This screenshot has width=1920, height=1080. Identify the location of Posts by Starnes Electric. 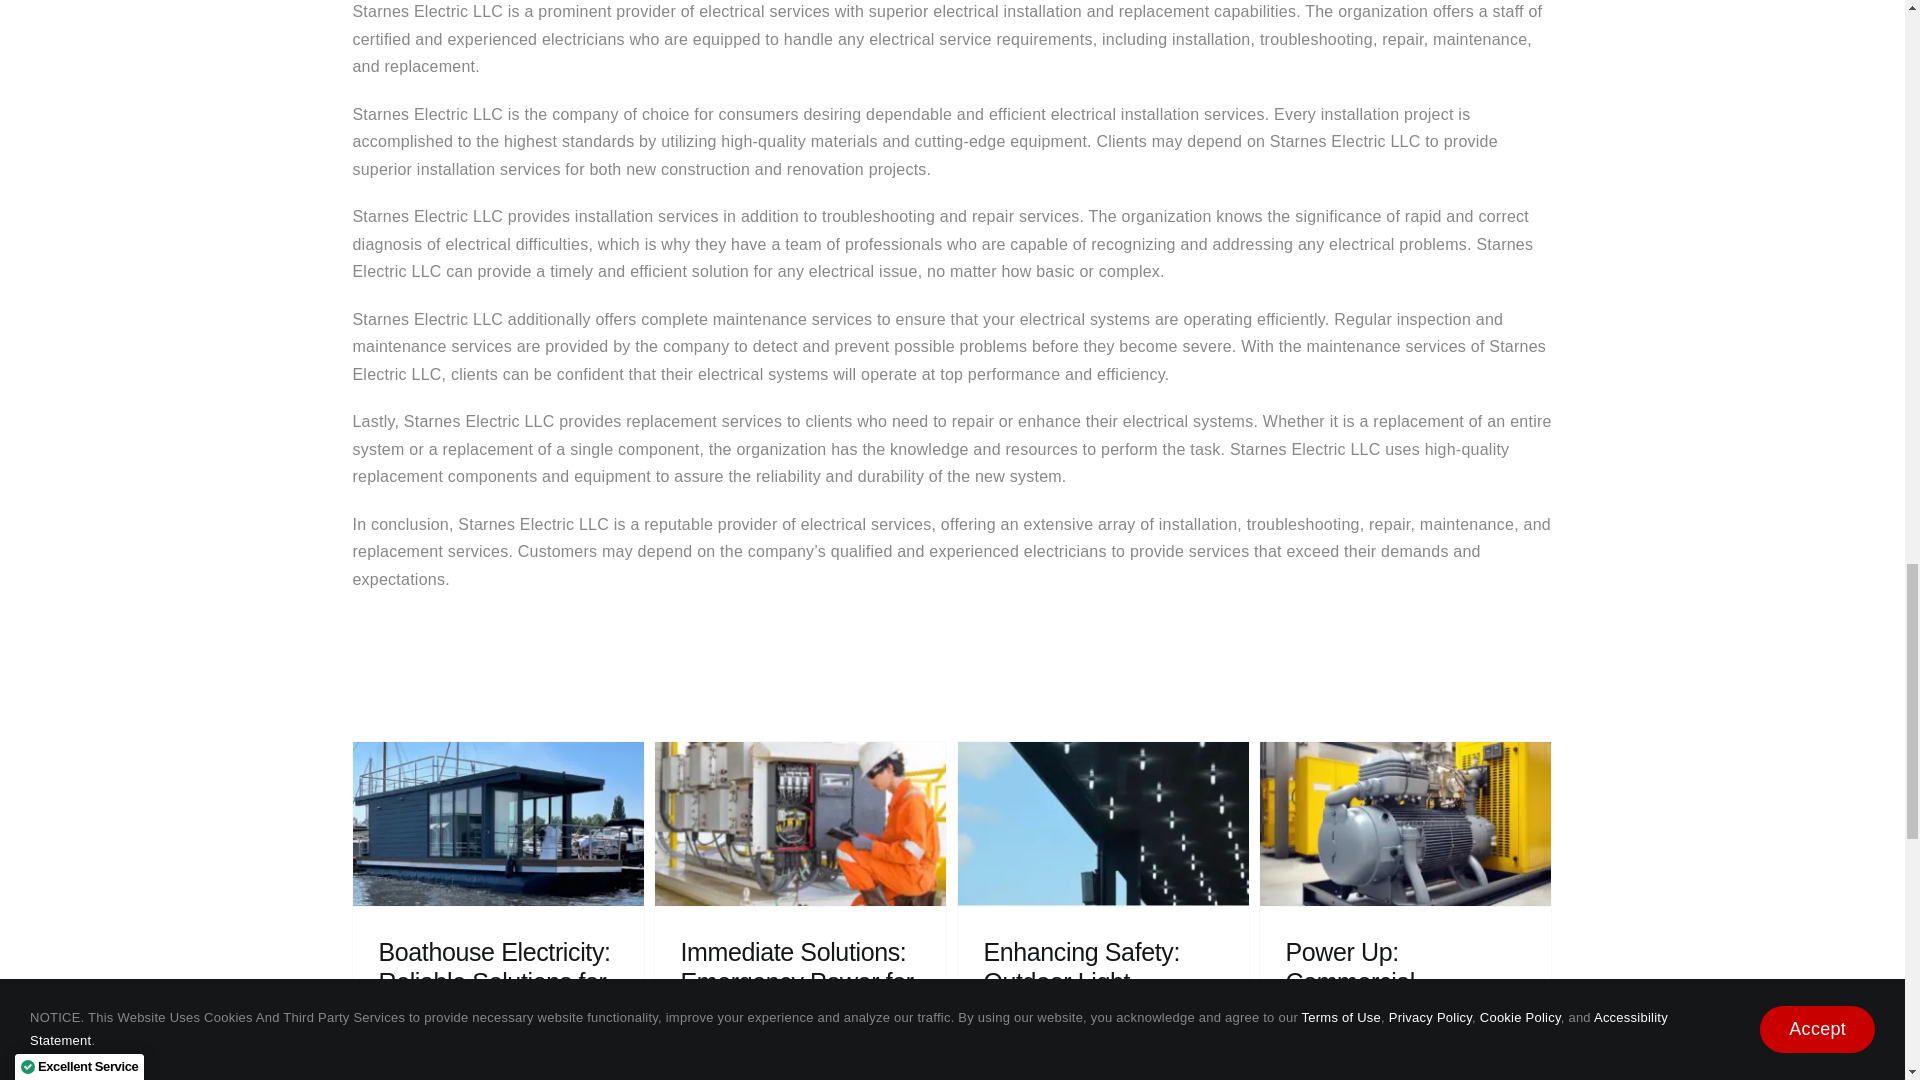
(1352, 1070).